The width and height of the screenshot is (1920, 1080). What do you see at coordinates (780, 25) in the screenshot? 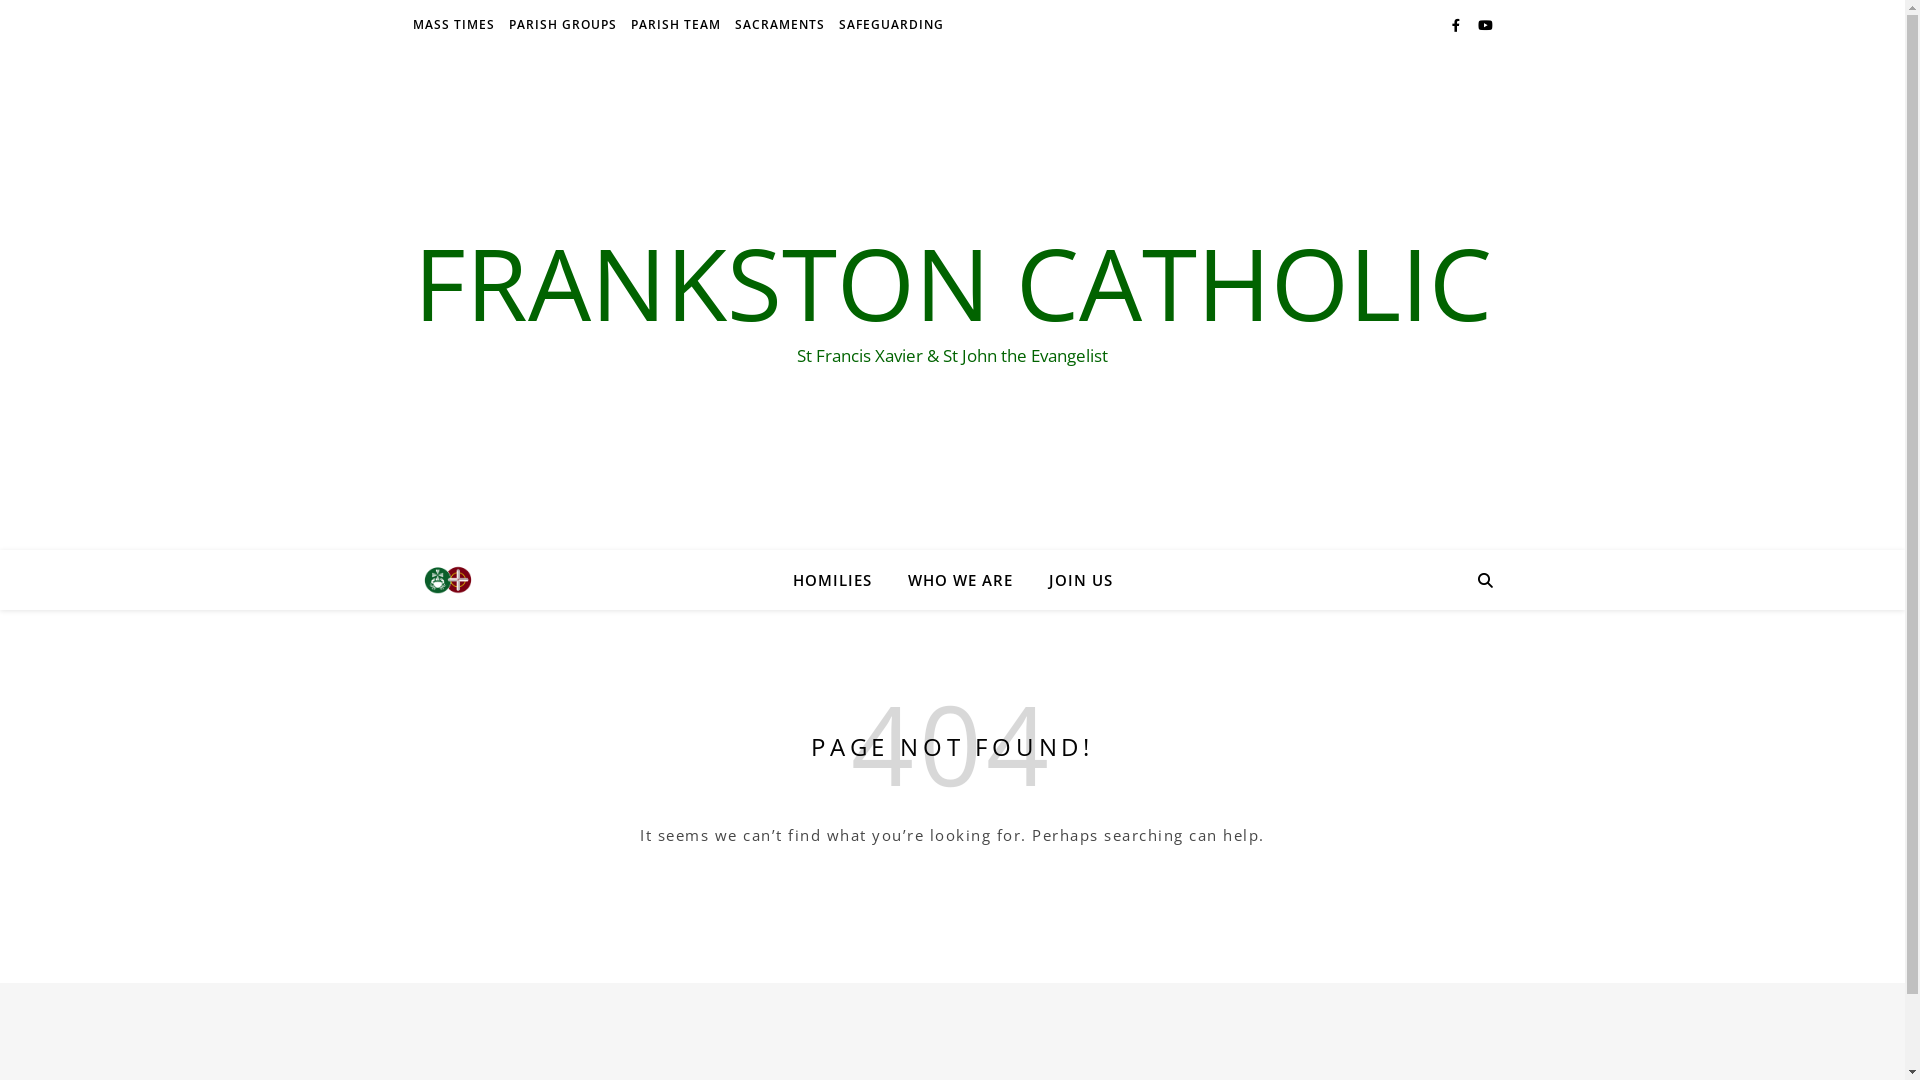
I see `SACRAMENTS` at bounding box center [780, 25].